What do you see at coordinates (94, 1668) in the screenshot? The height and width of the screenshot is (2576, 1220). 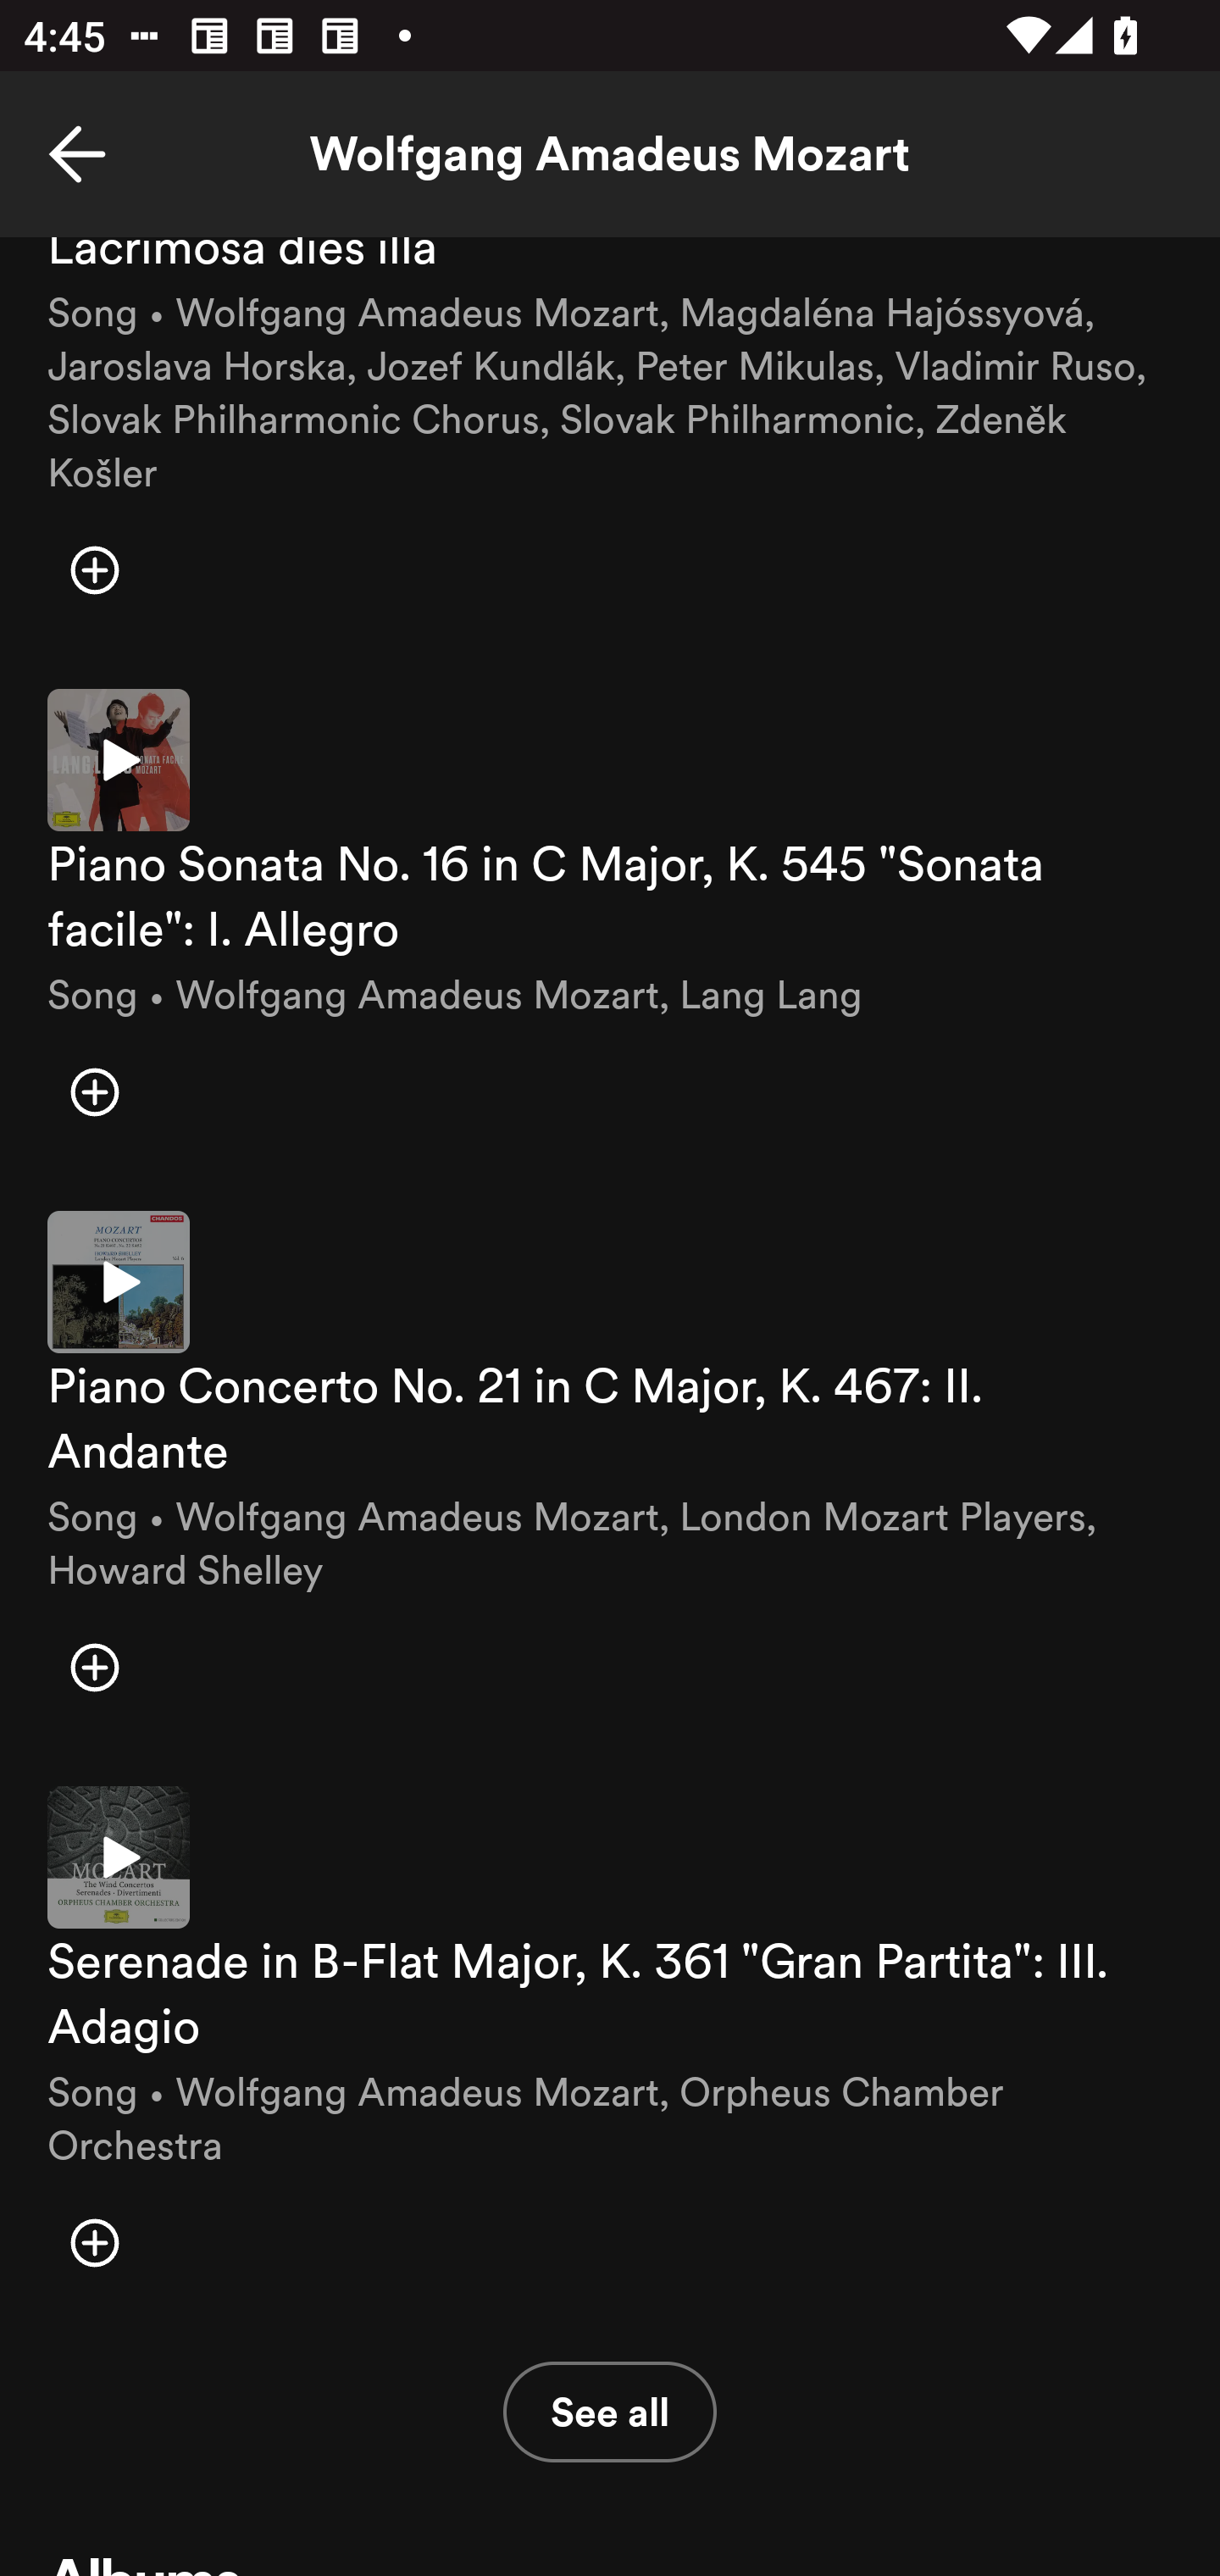 I see `Add item` at bounding box center [94, 1668].